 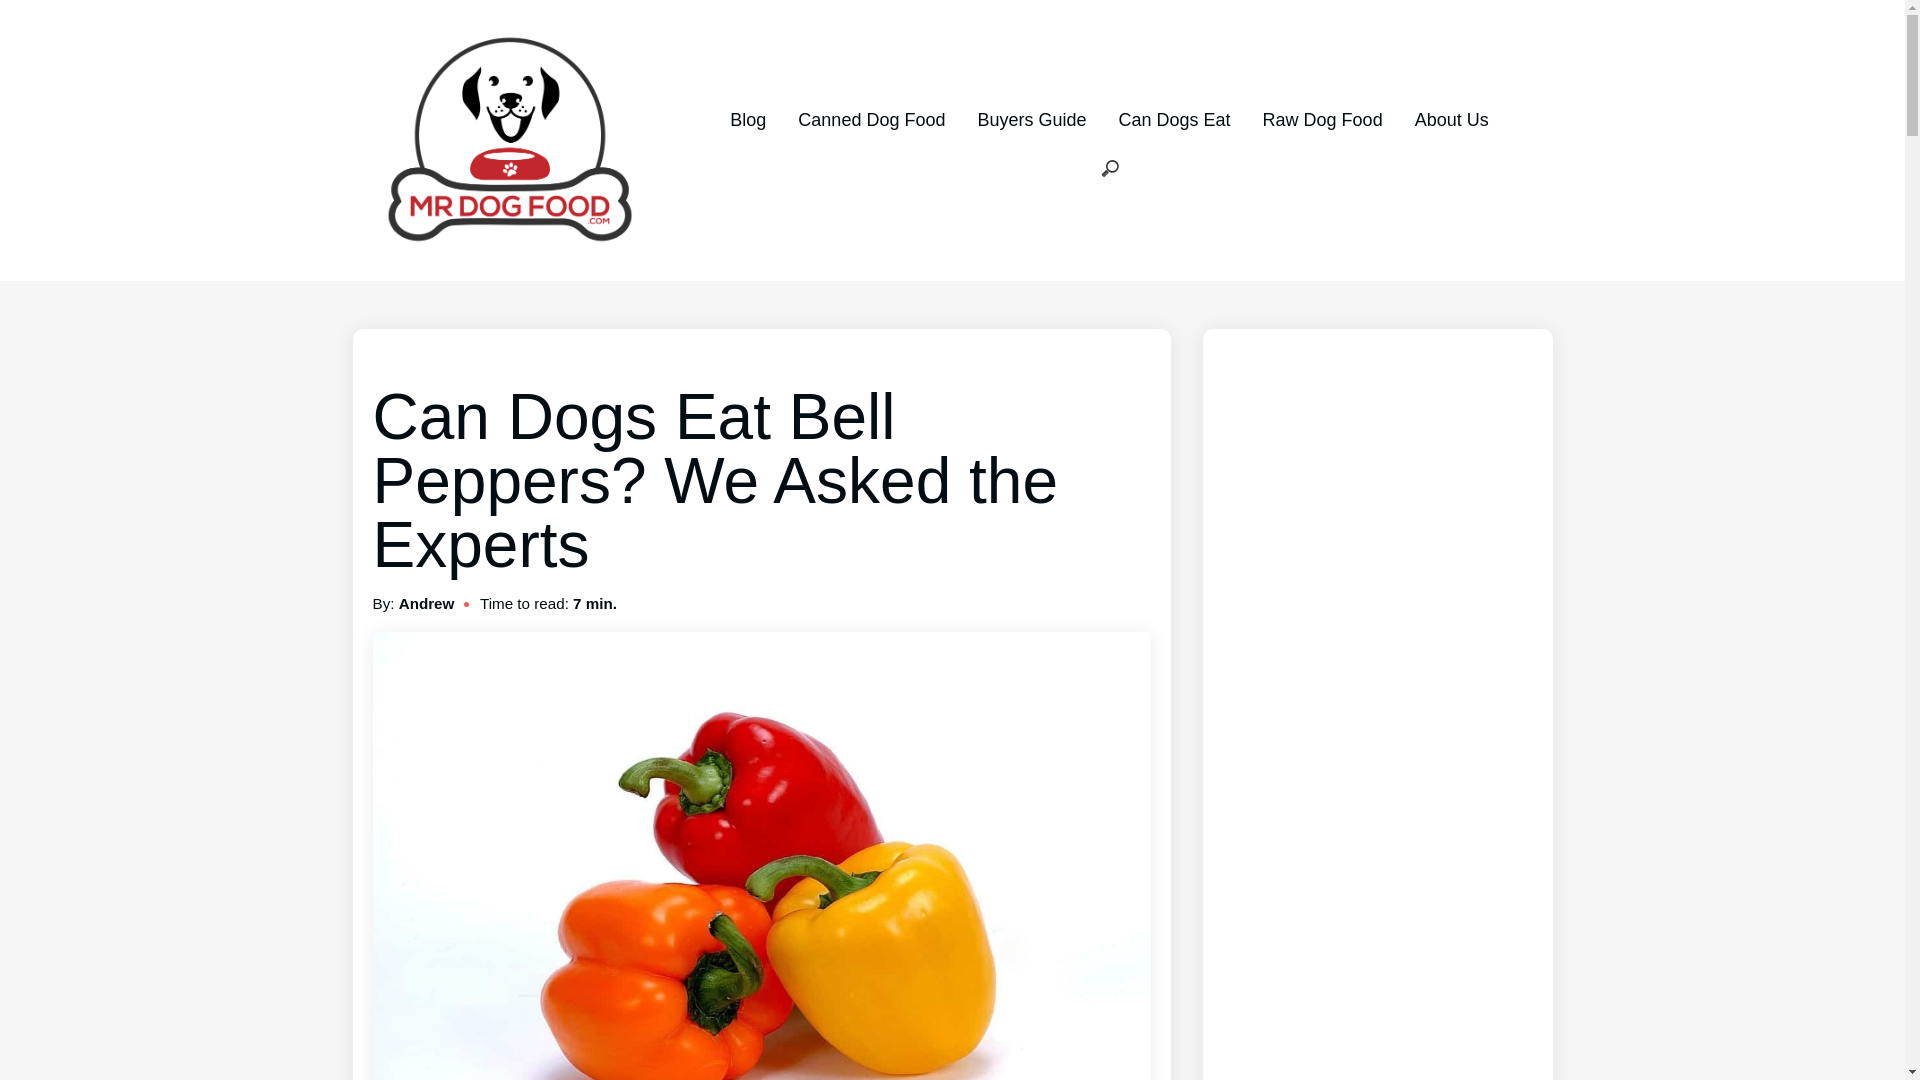 I want to click on About Us, so click(x=1452, y=120).